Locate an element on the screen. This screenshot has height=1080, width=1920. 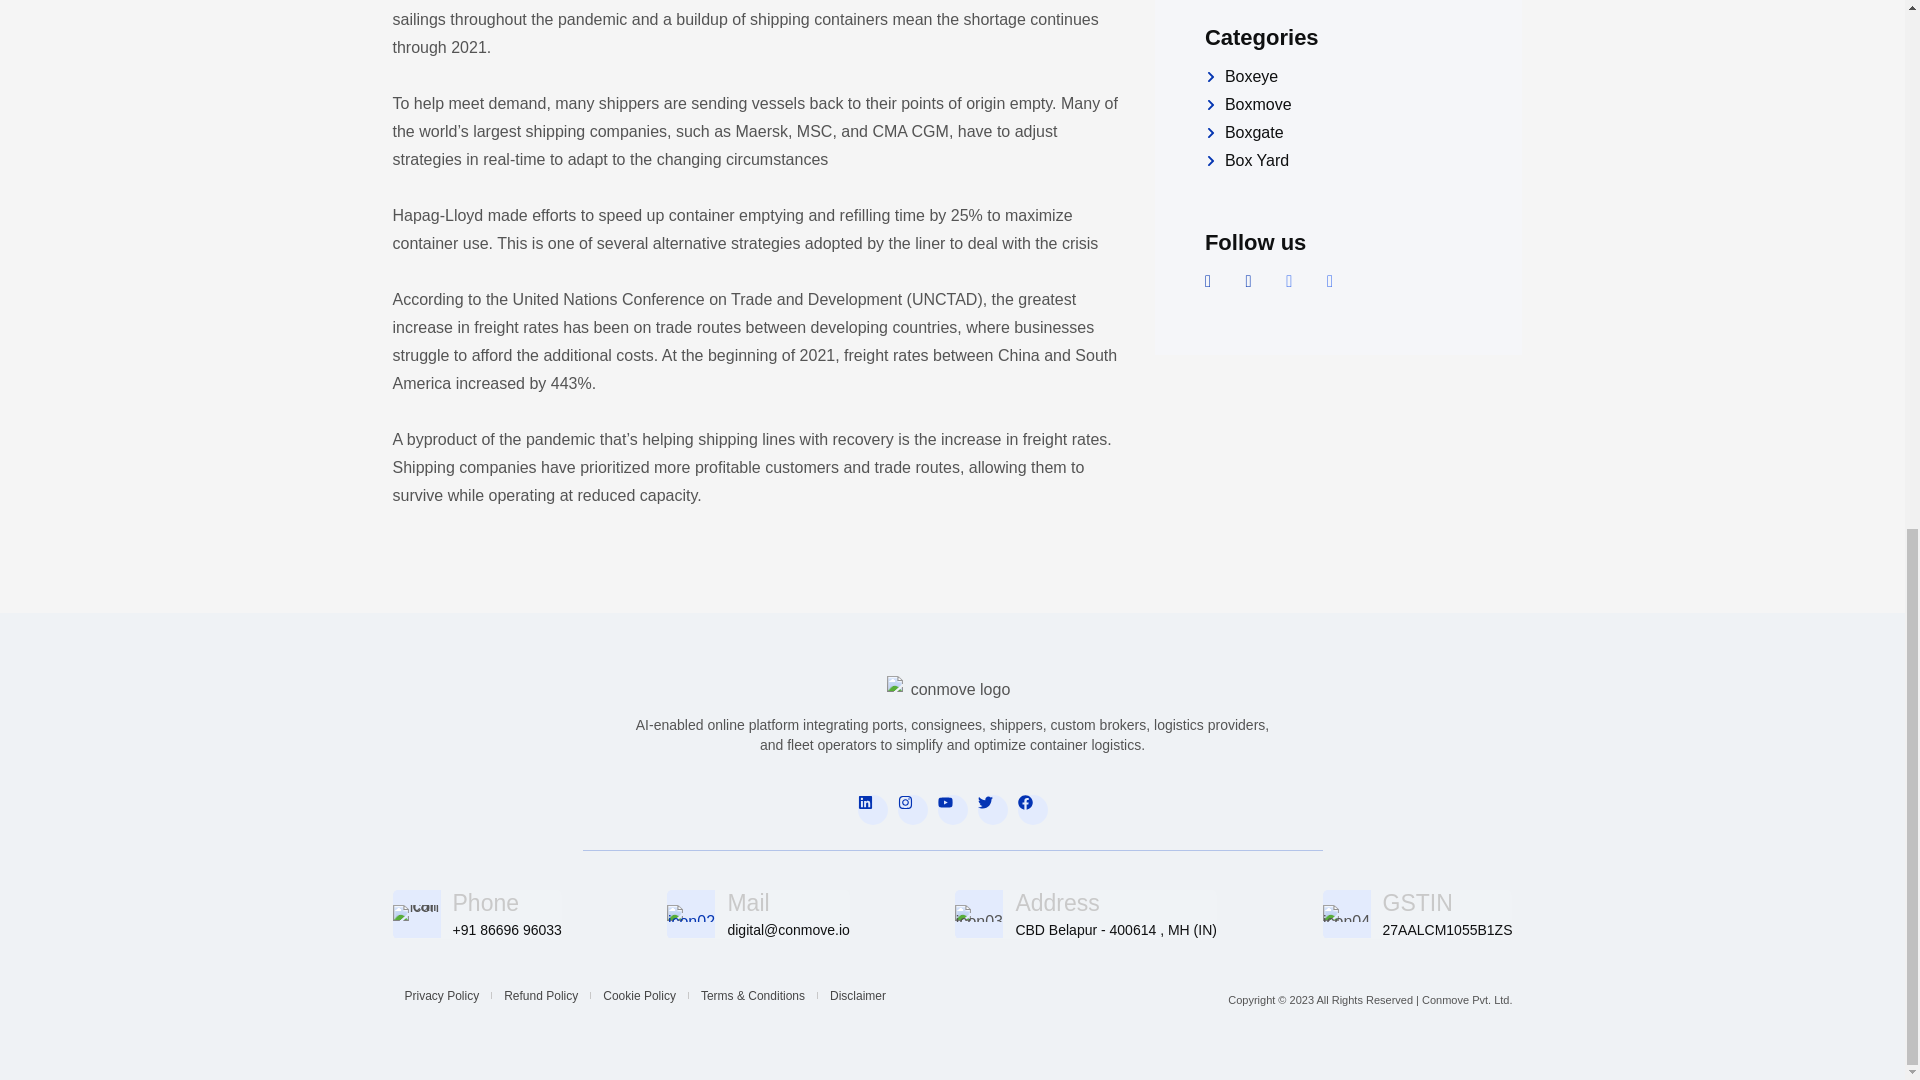
Facebook is located at coordinates (1032, 810).